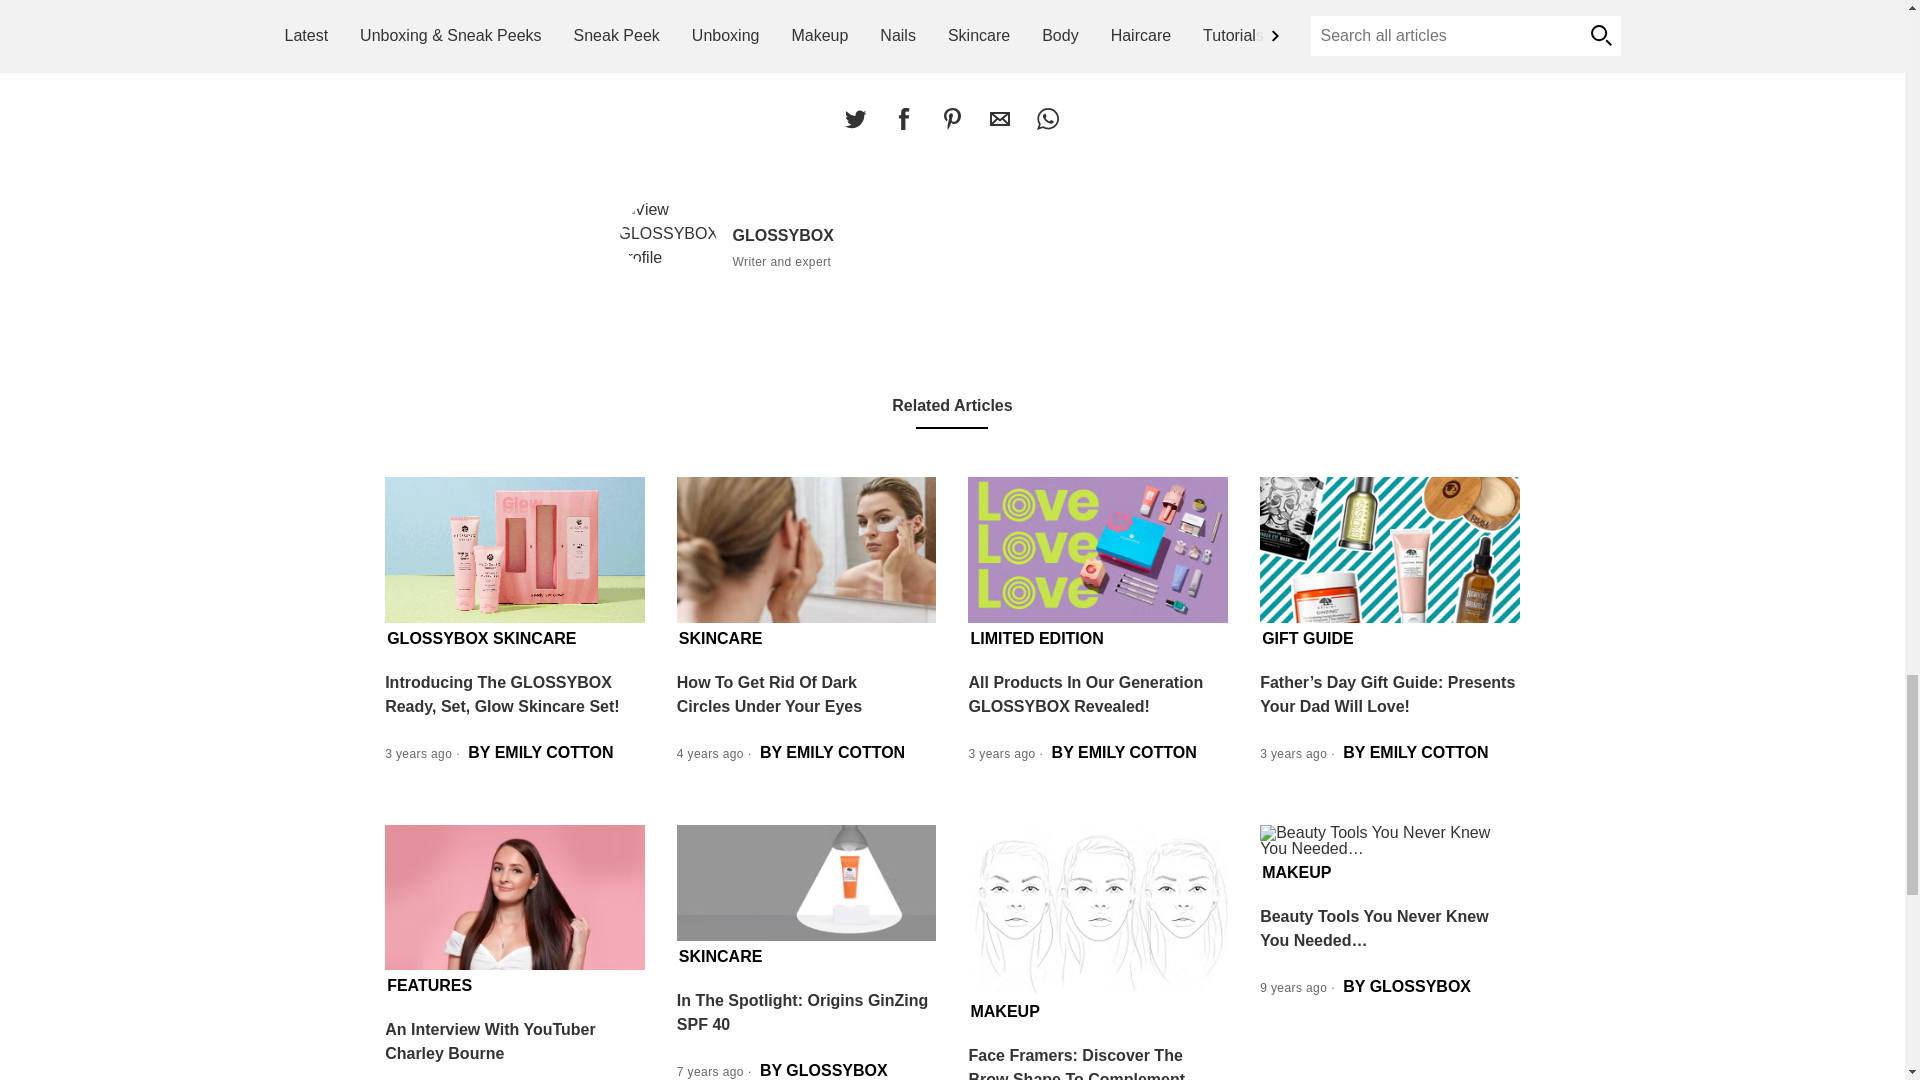 This screenshot has height=1080, width=1920. I want to click on Share this on Twitter, so click(855, 119).